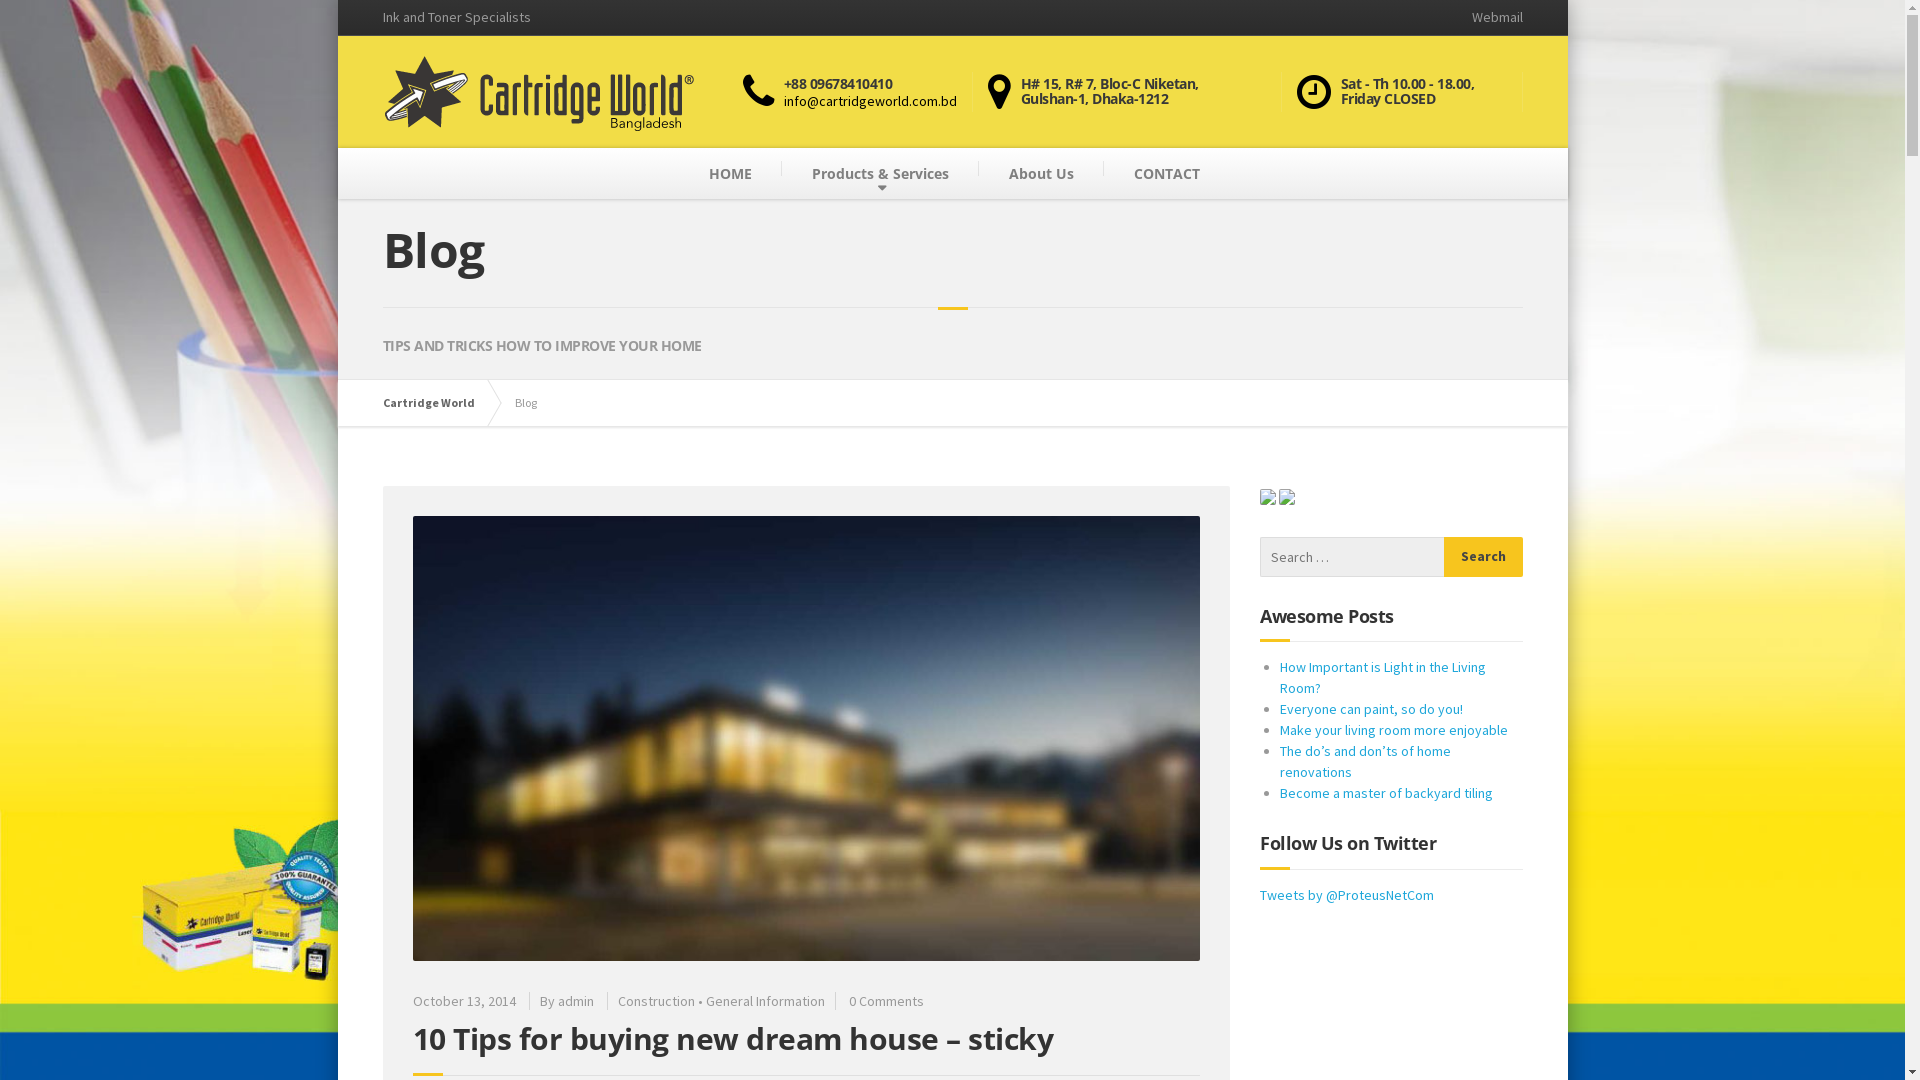  What do you see at coordinates (1042, 174) in the screenshot?
I see `About Us` at bounding box center [1042, 174].